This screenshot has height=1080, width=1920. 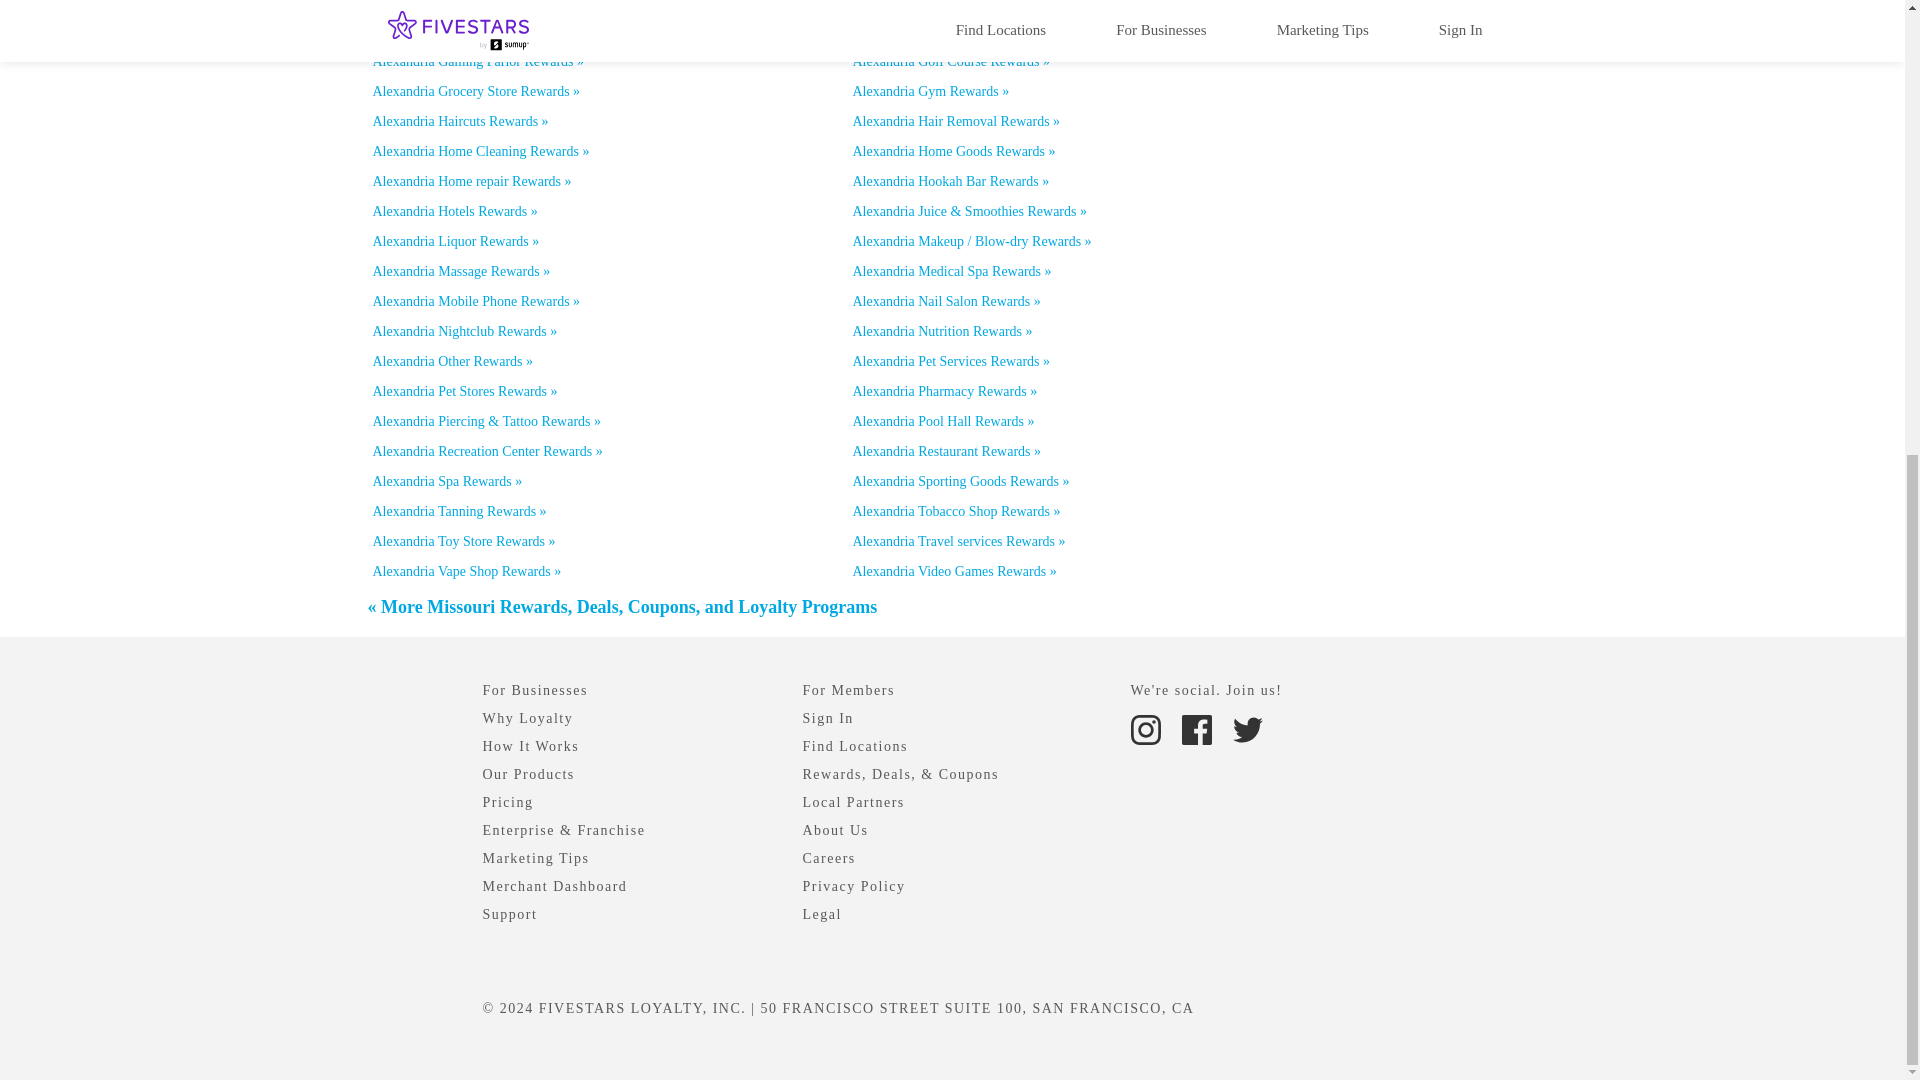 What do you see at coordinates (1246, 730) in the screenshot?
I see `Fivestars Twitter` at bounding box center [1246, 730].